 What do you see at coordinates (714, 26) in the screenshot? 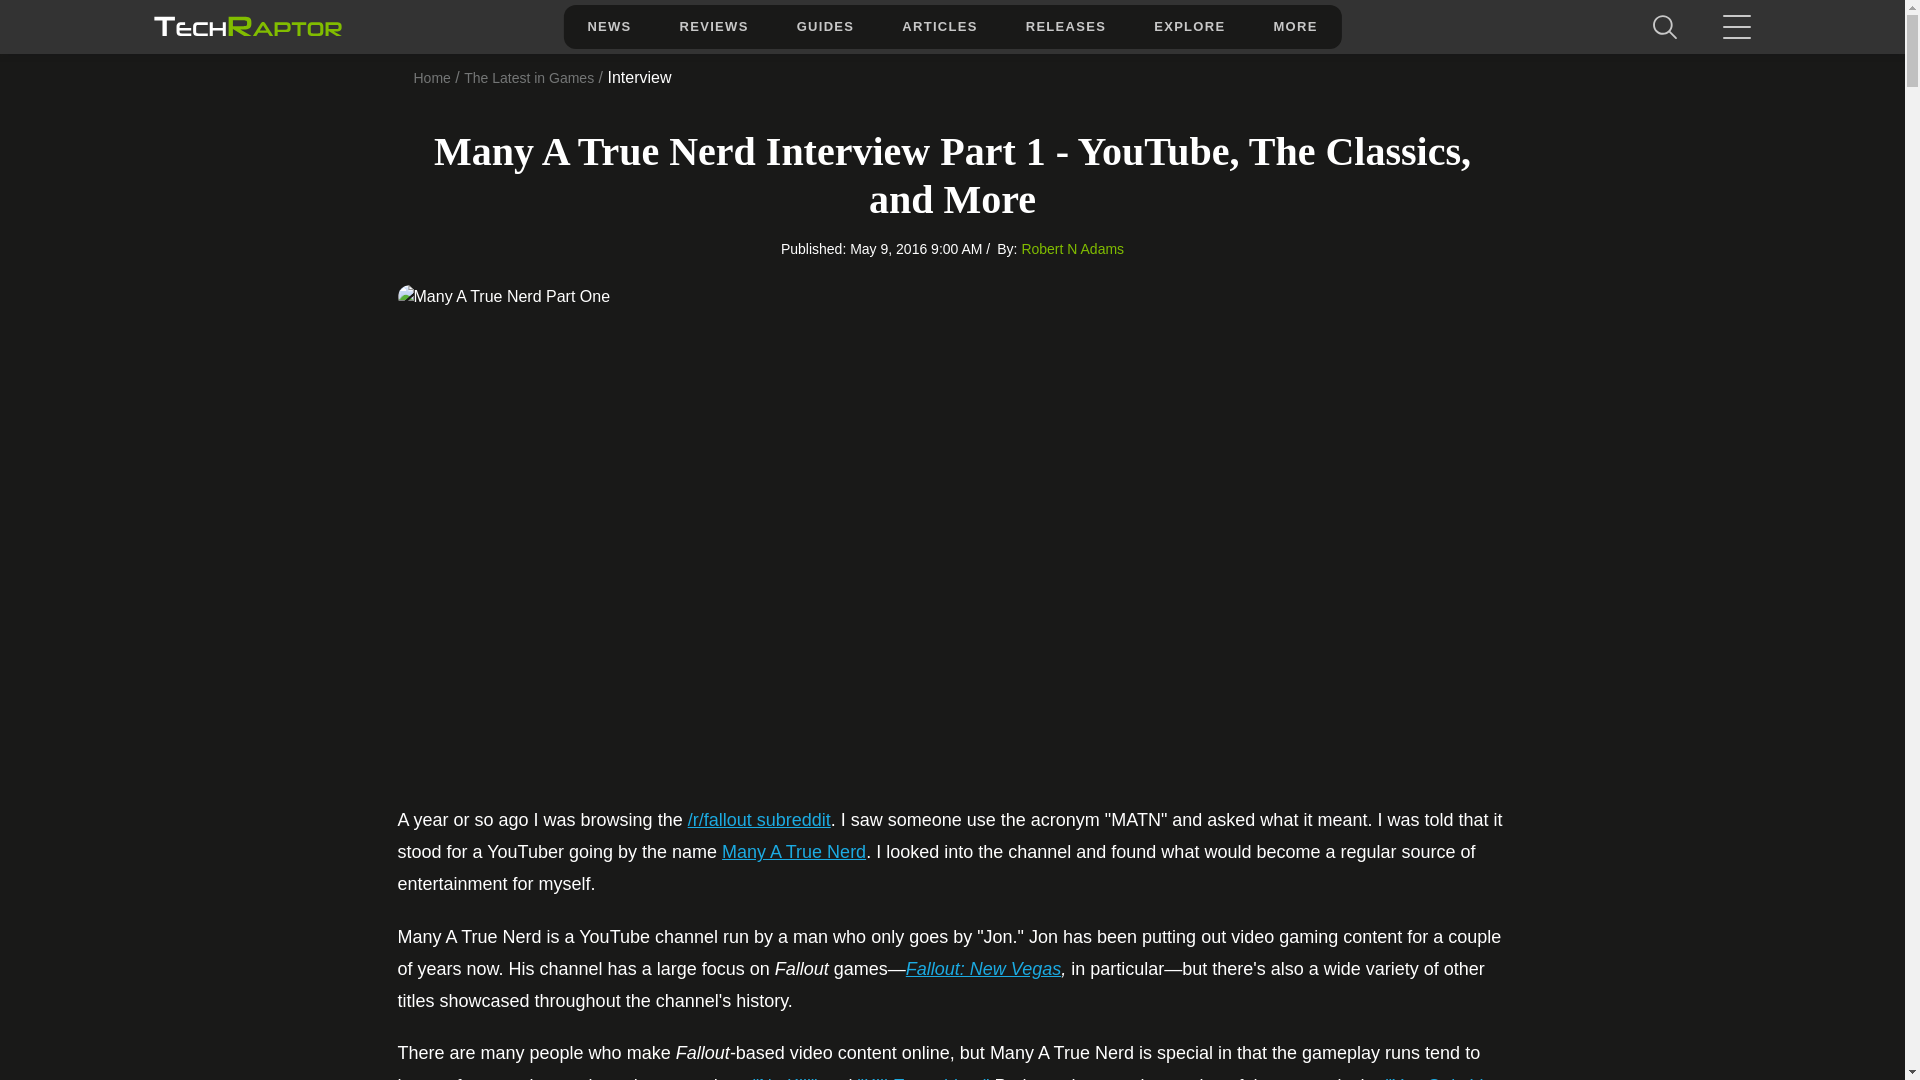
I see `REVIEWS` at bounding box center [714, 26].